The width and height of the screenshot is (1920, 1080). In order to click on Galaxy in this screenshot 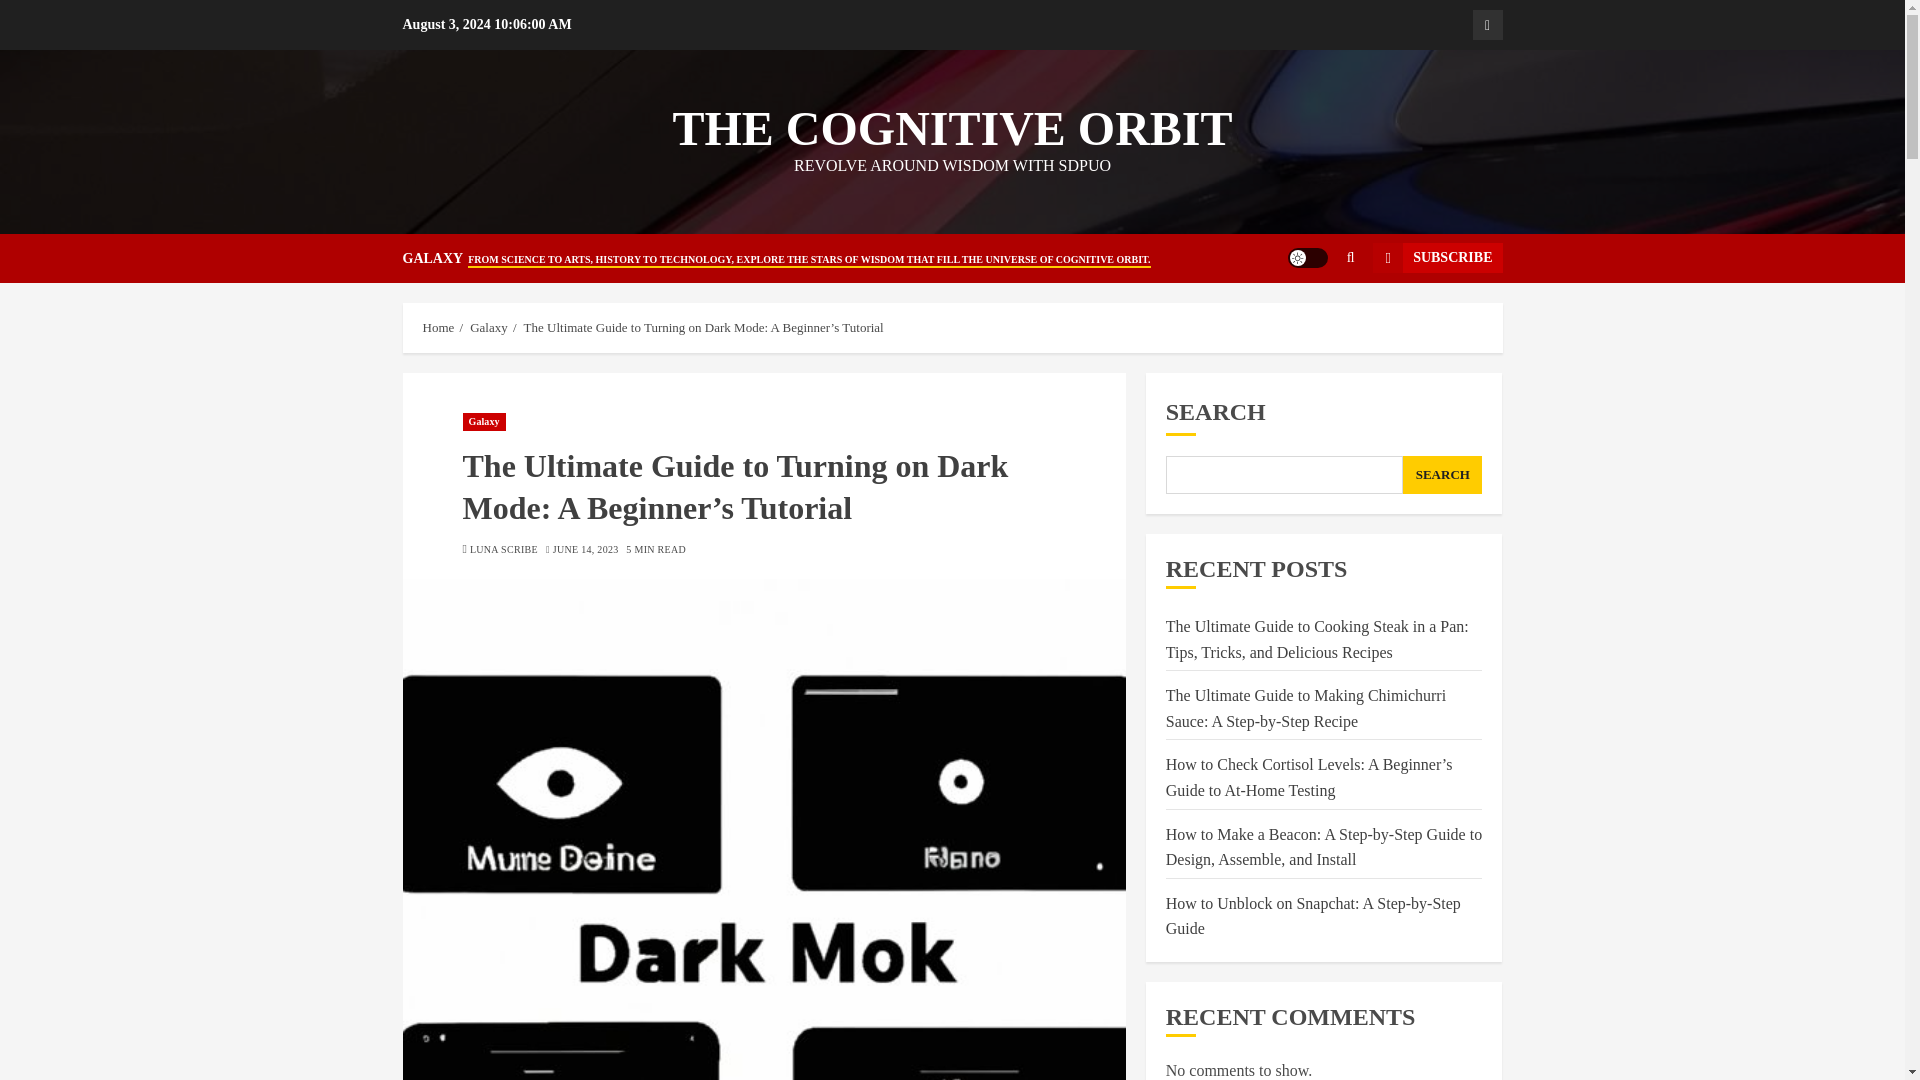, I will do `click(1486, 24)`.